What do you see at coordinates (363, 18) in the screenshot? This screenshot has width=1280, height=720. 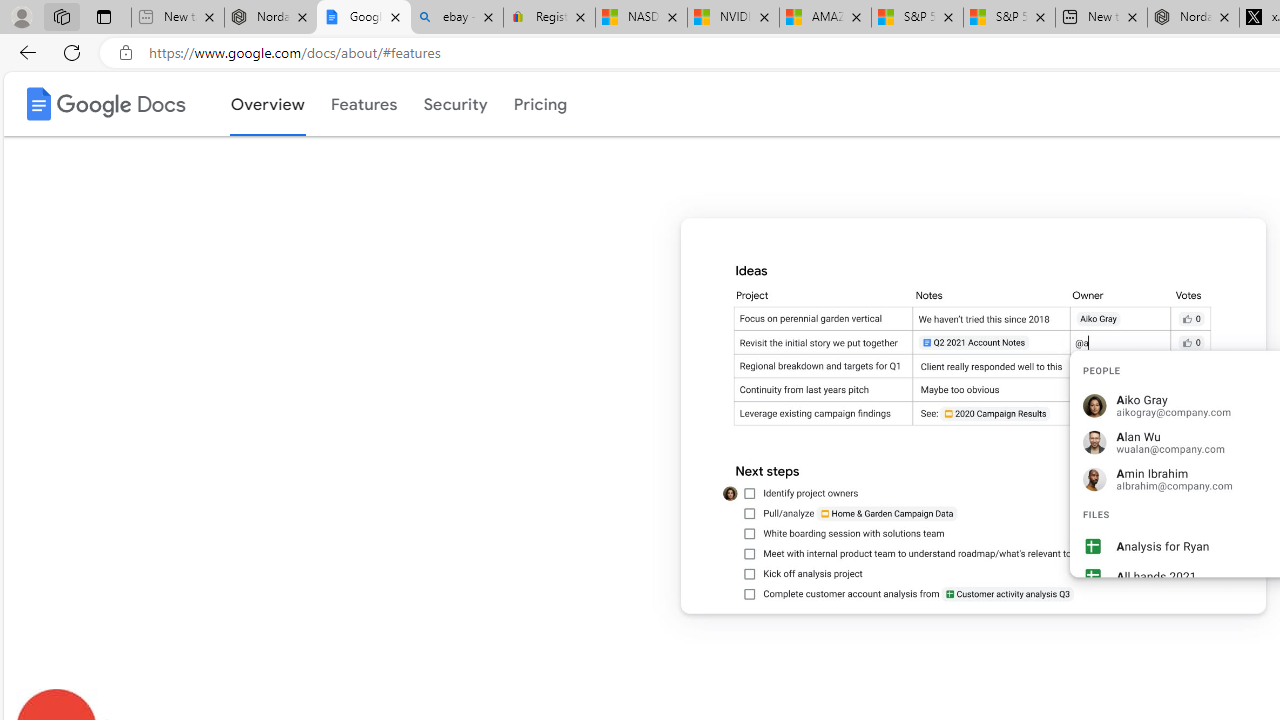 I see `Google Docs: Online Document Editor | Google Workspace` at bounding box center [363, 18].